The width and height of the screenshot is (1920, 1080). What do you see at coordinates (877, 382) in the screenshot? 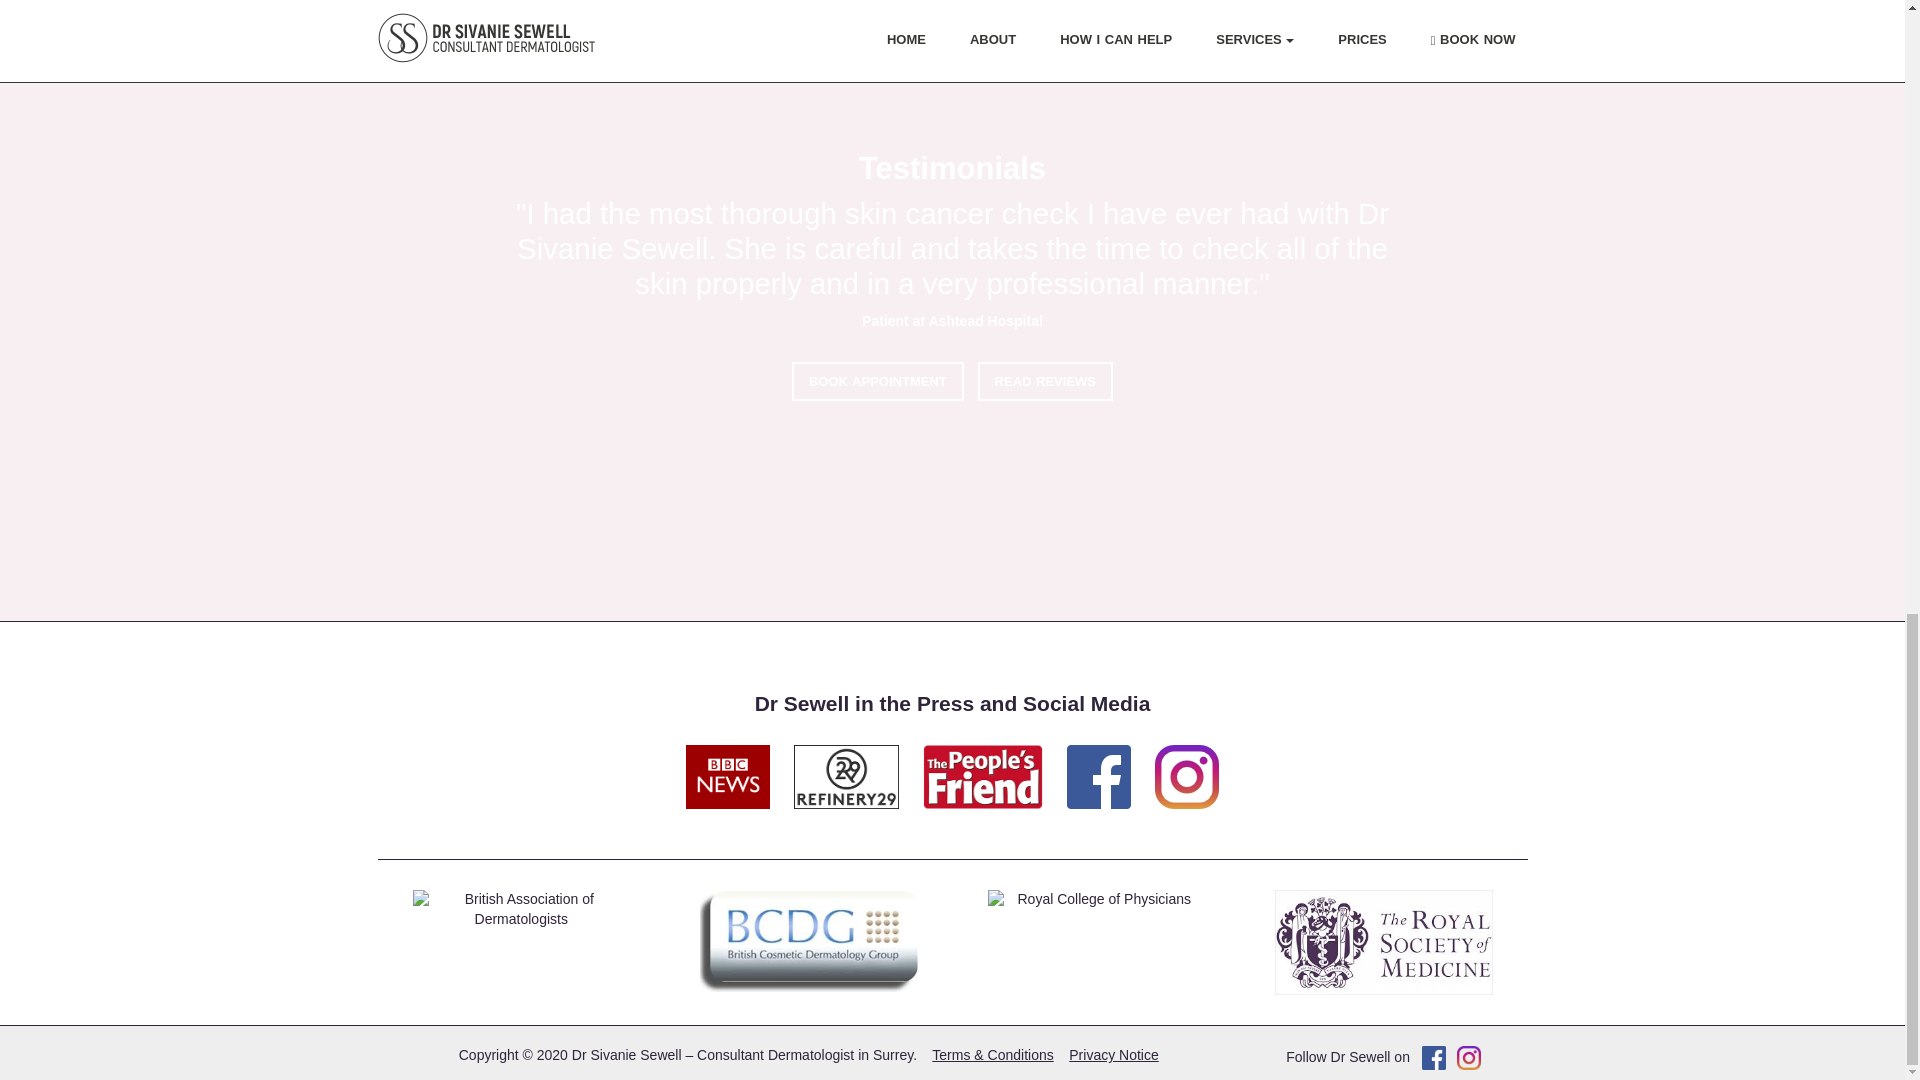
I see `Book a dermatology appointment today` at bounding box center [877, 382].